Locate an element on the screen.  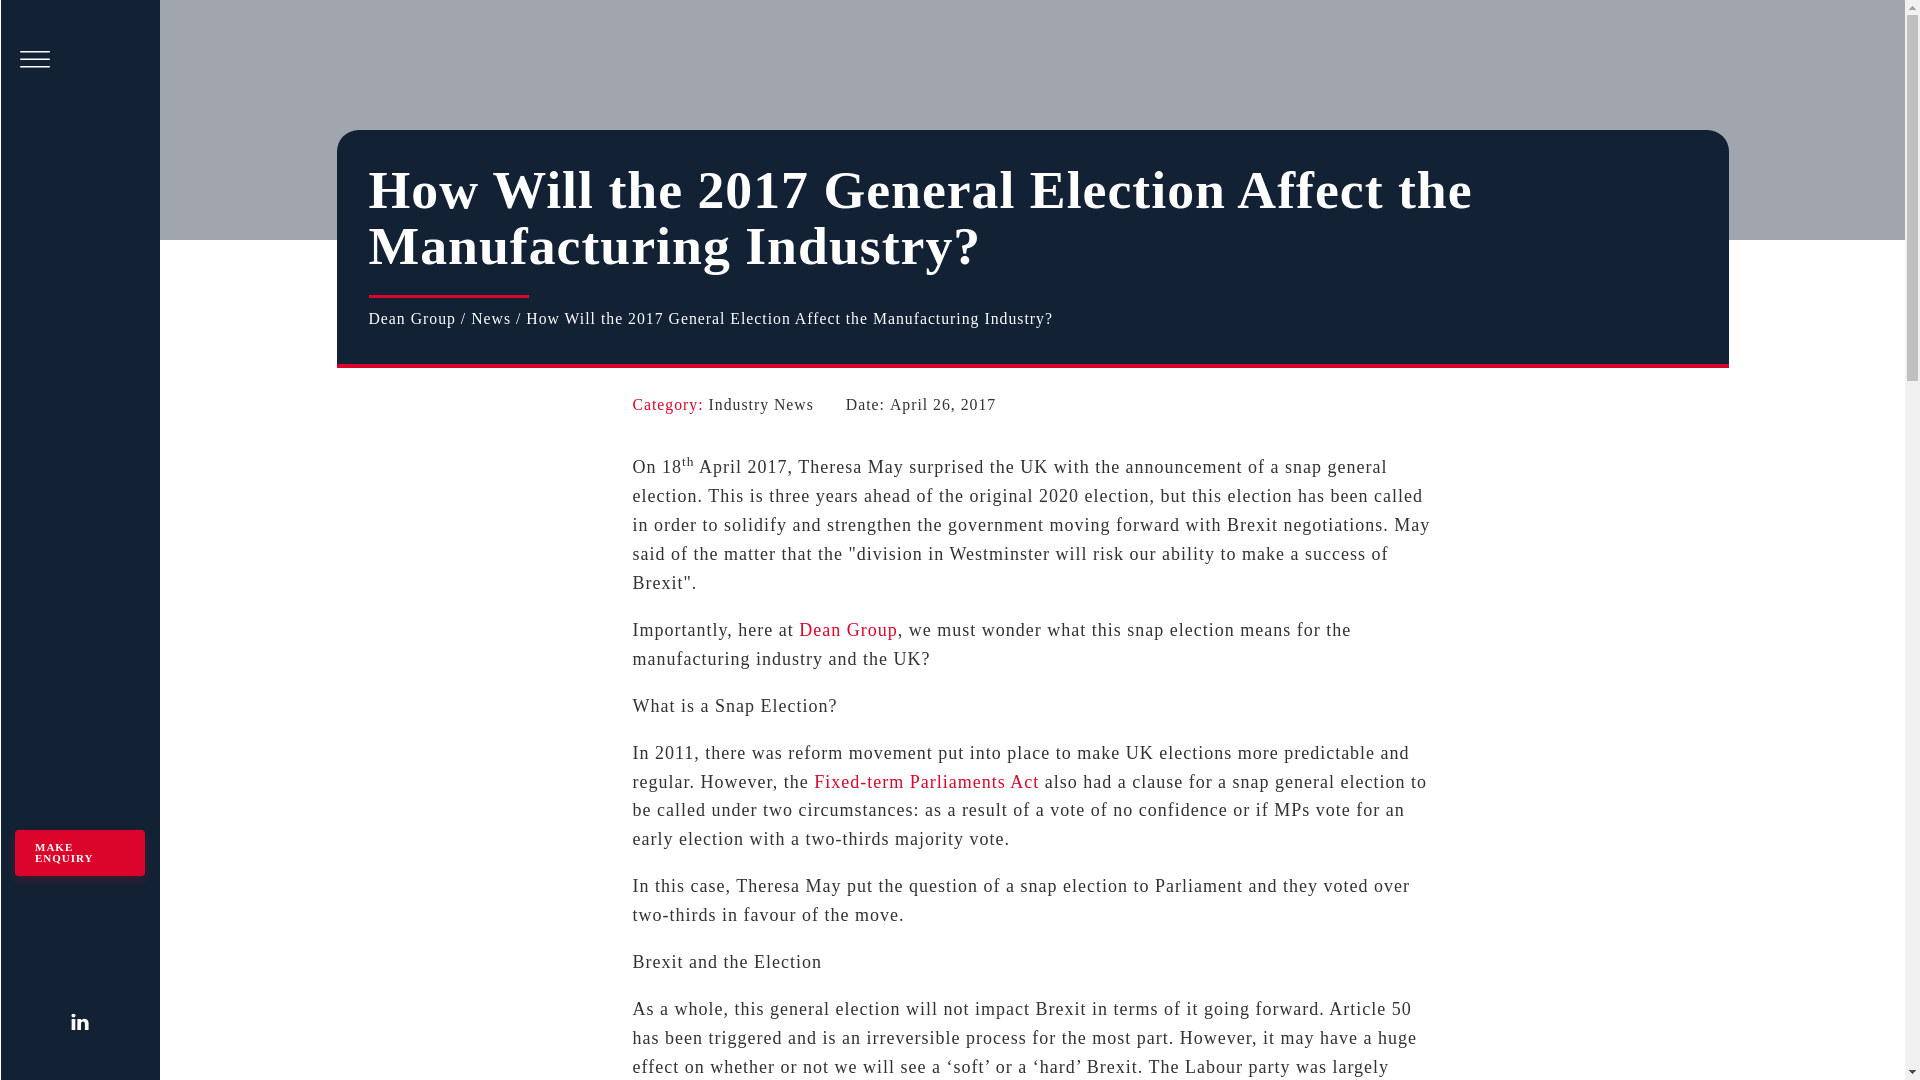
MAKE ENQUIRY is located at coordinates (80, 852).